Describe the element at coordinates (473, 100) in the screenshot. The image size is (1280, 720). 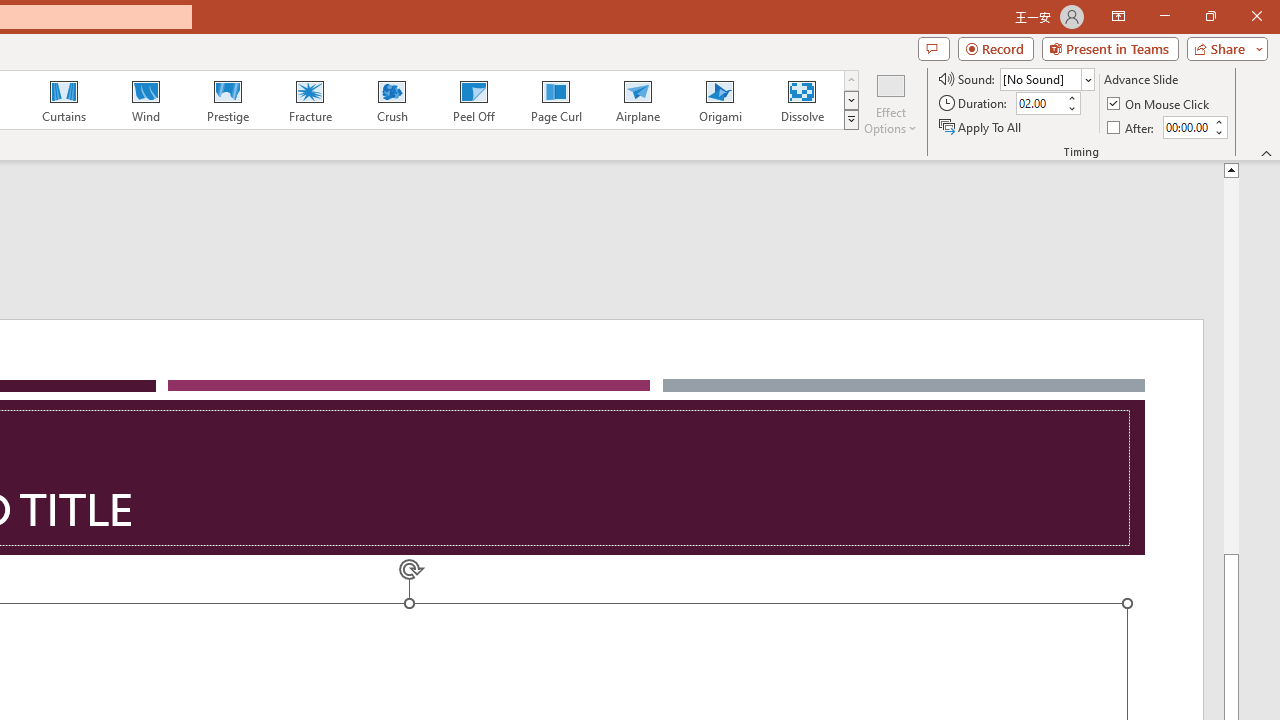
I see `Peel Off` at that location.